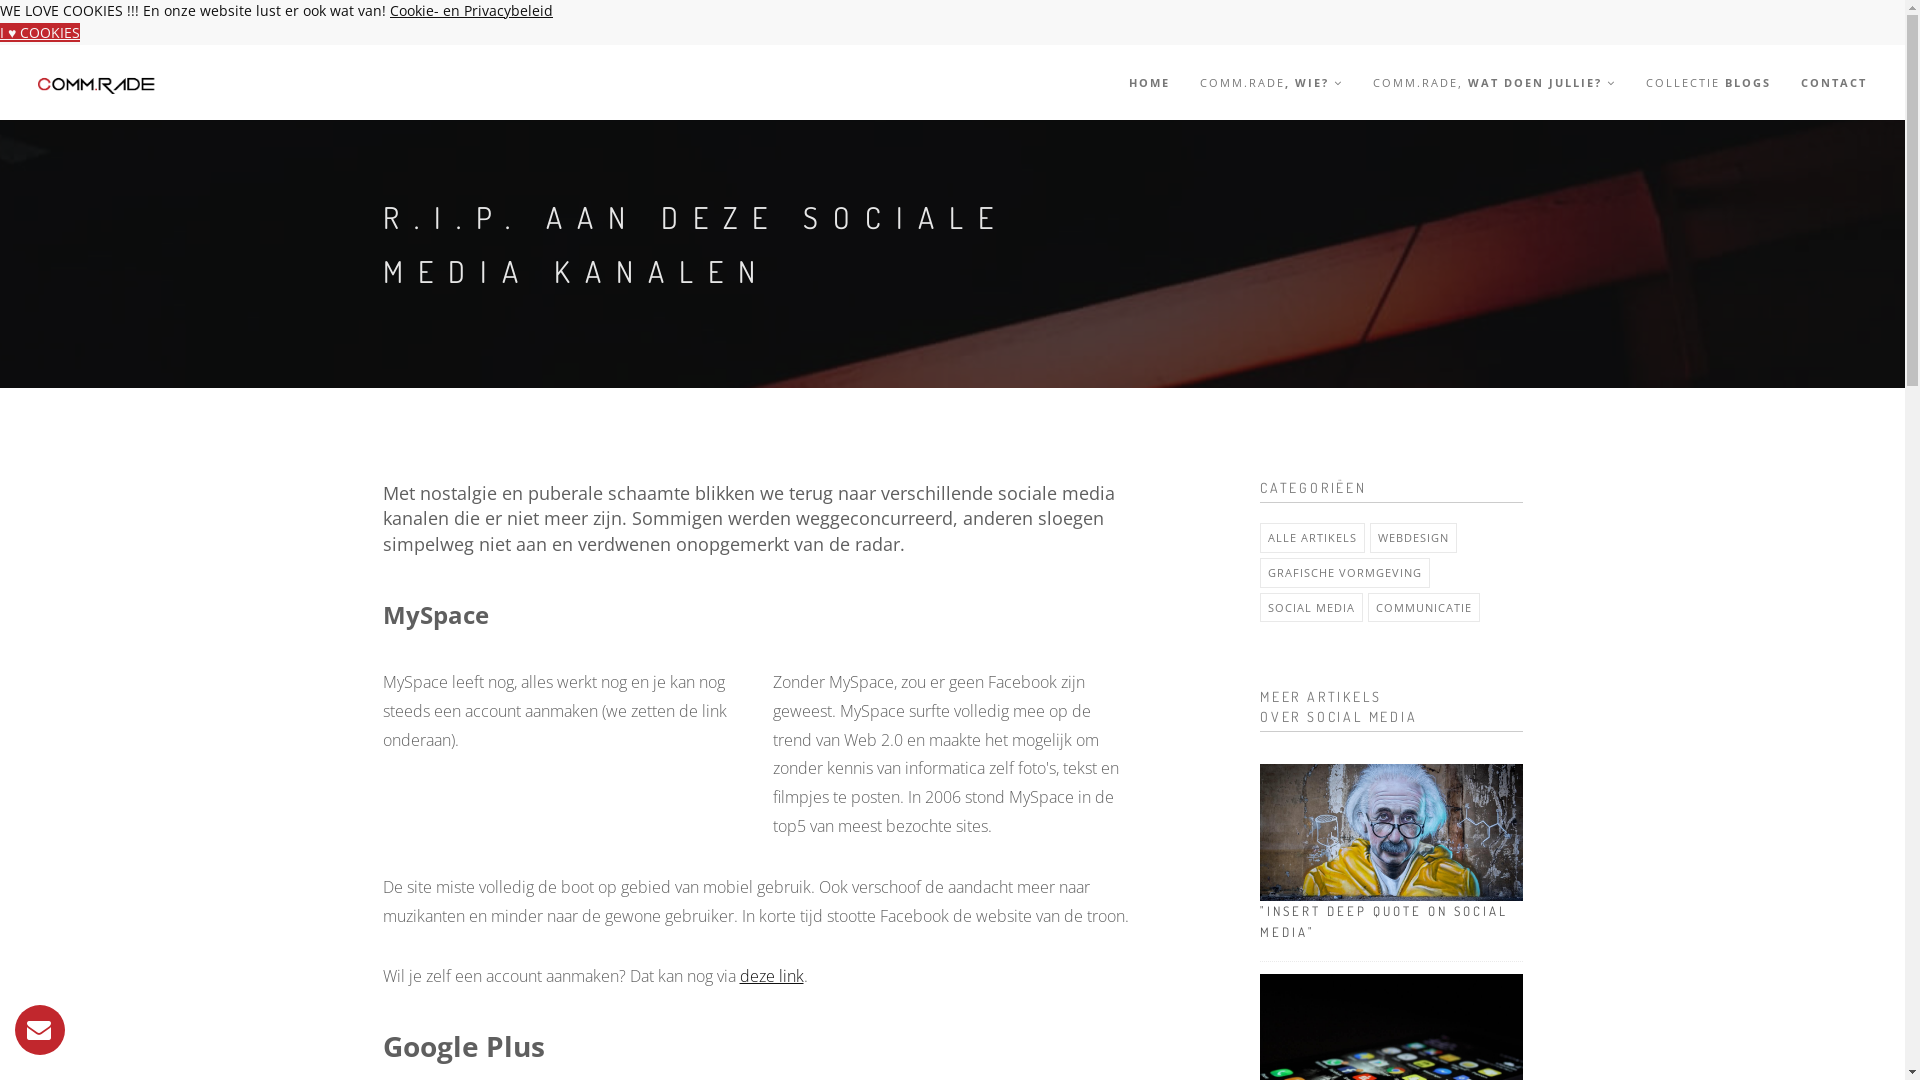 The image size is (1920, 1080). What do you see at coordinates (1424, 608) in the screenshot?
I see `COMMUNICATIE` at bounding box center [1424, 608].